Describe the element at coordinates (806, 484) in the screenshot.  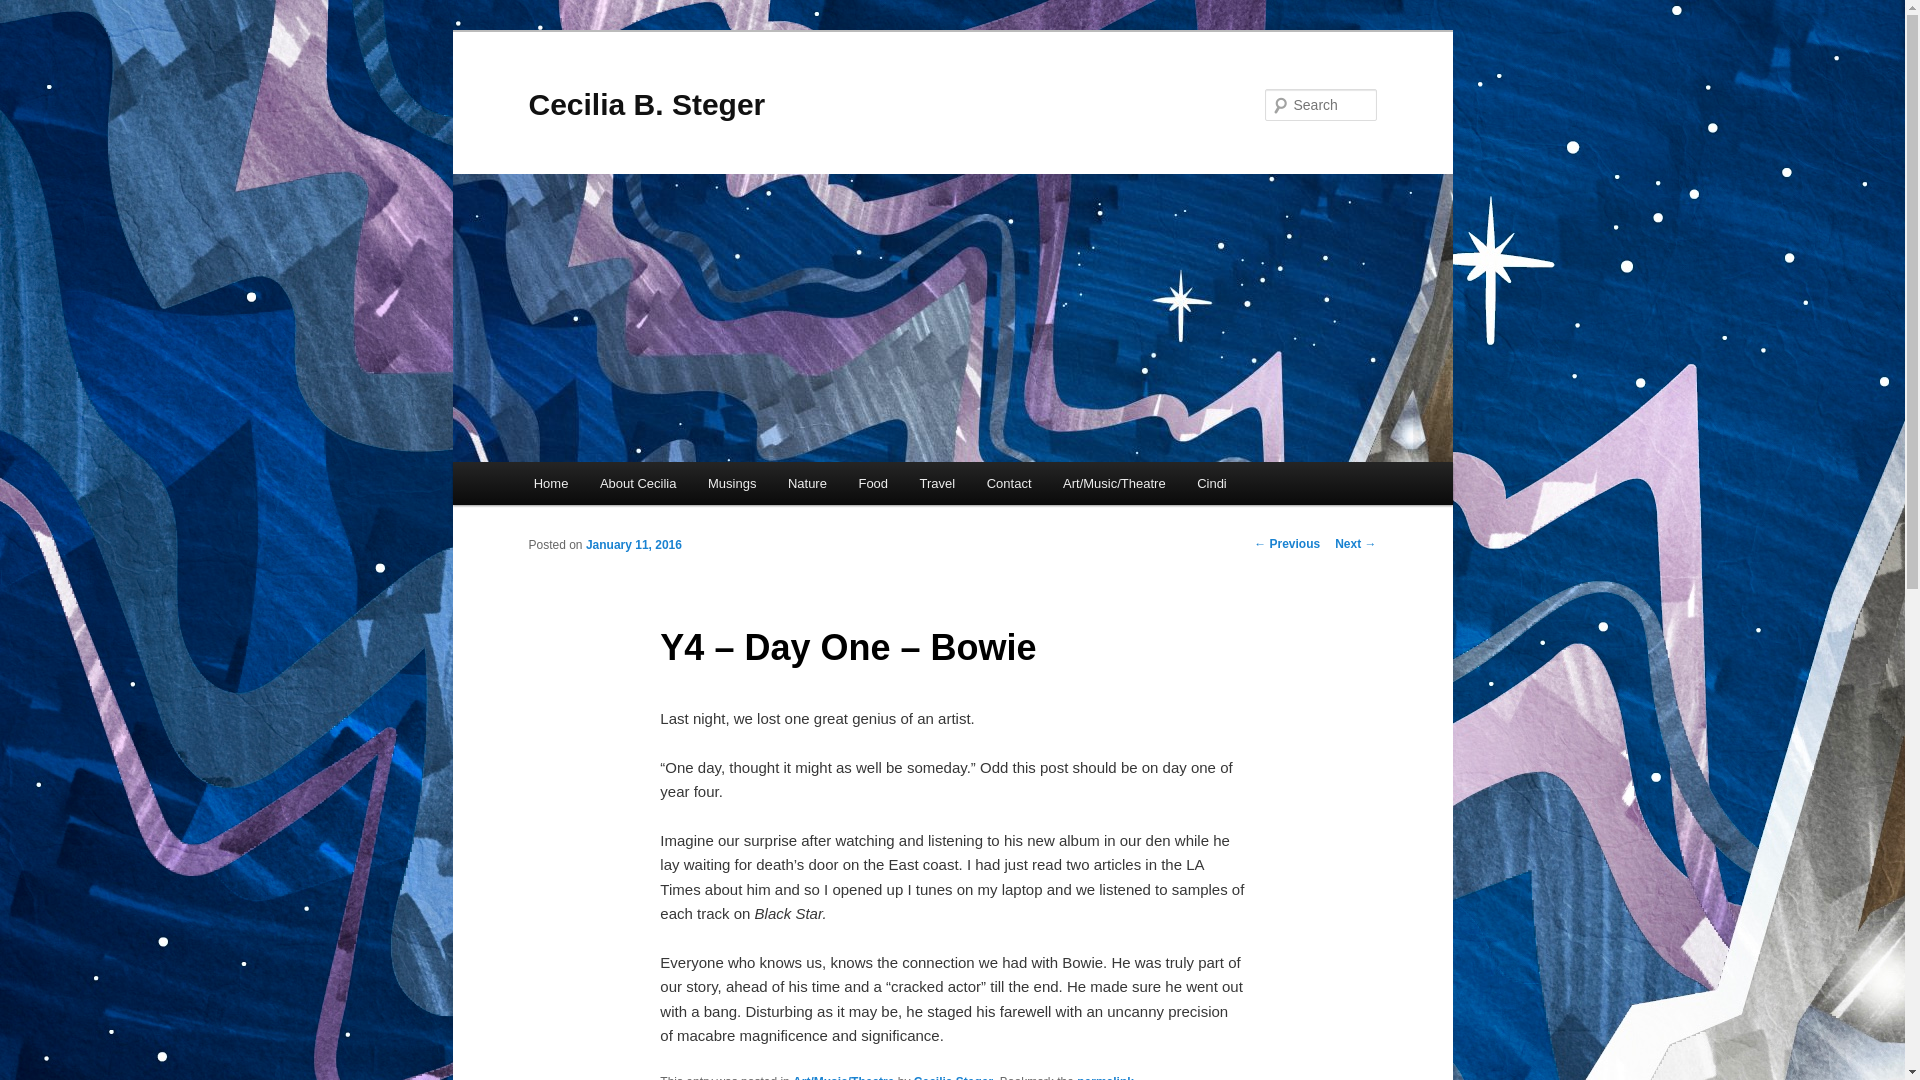
I see `Nature` at that location.